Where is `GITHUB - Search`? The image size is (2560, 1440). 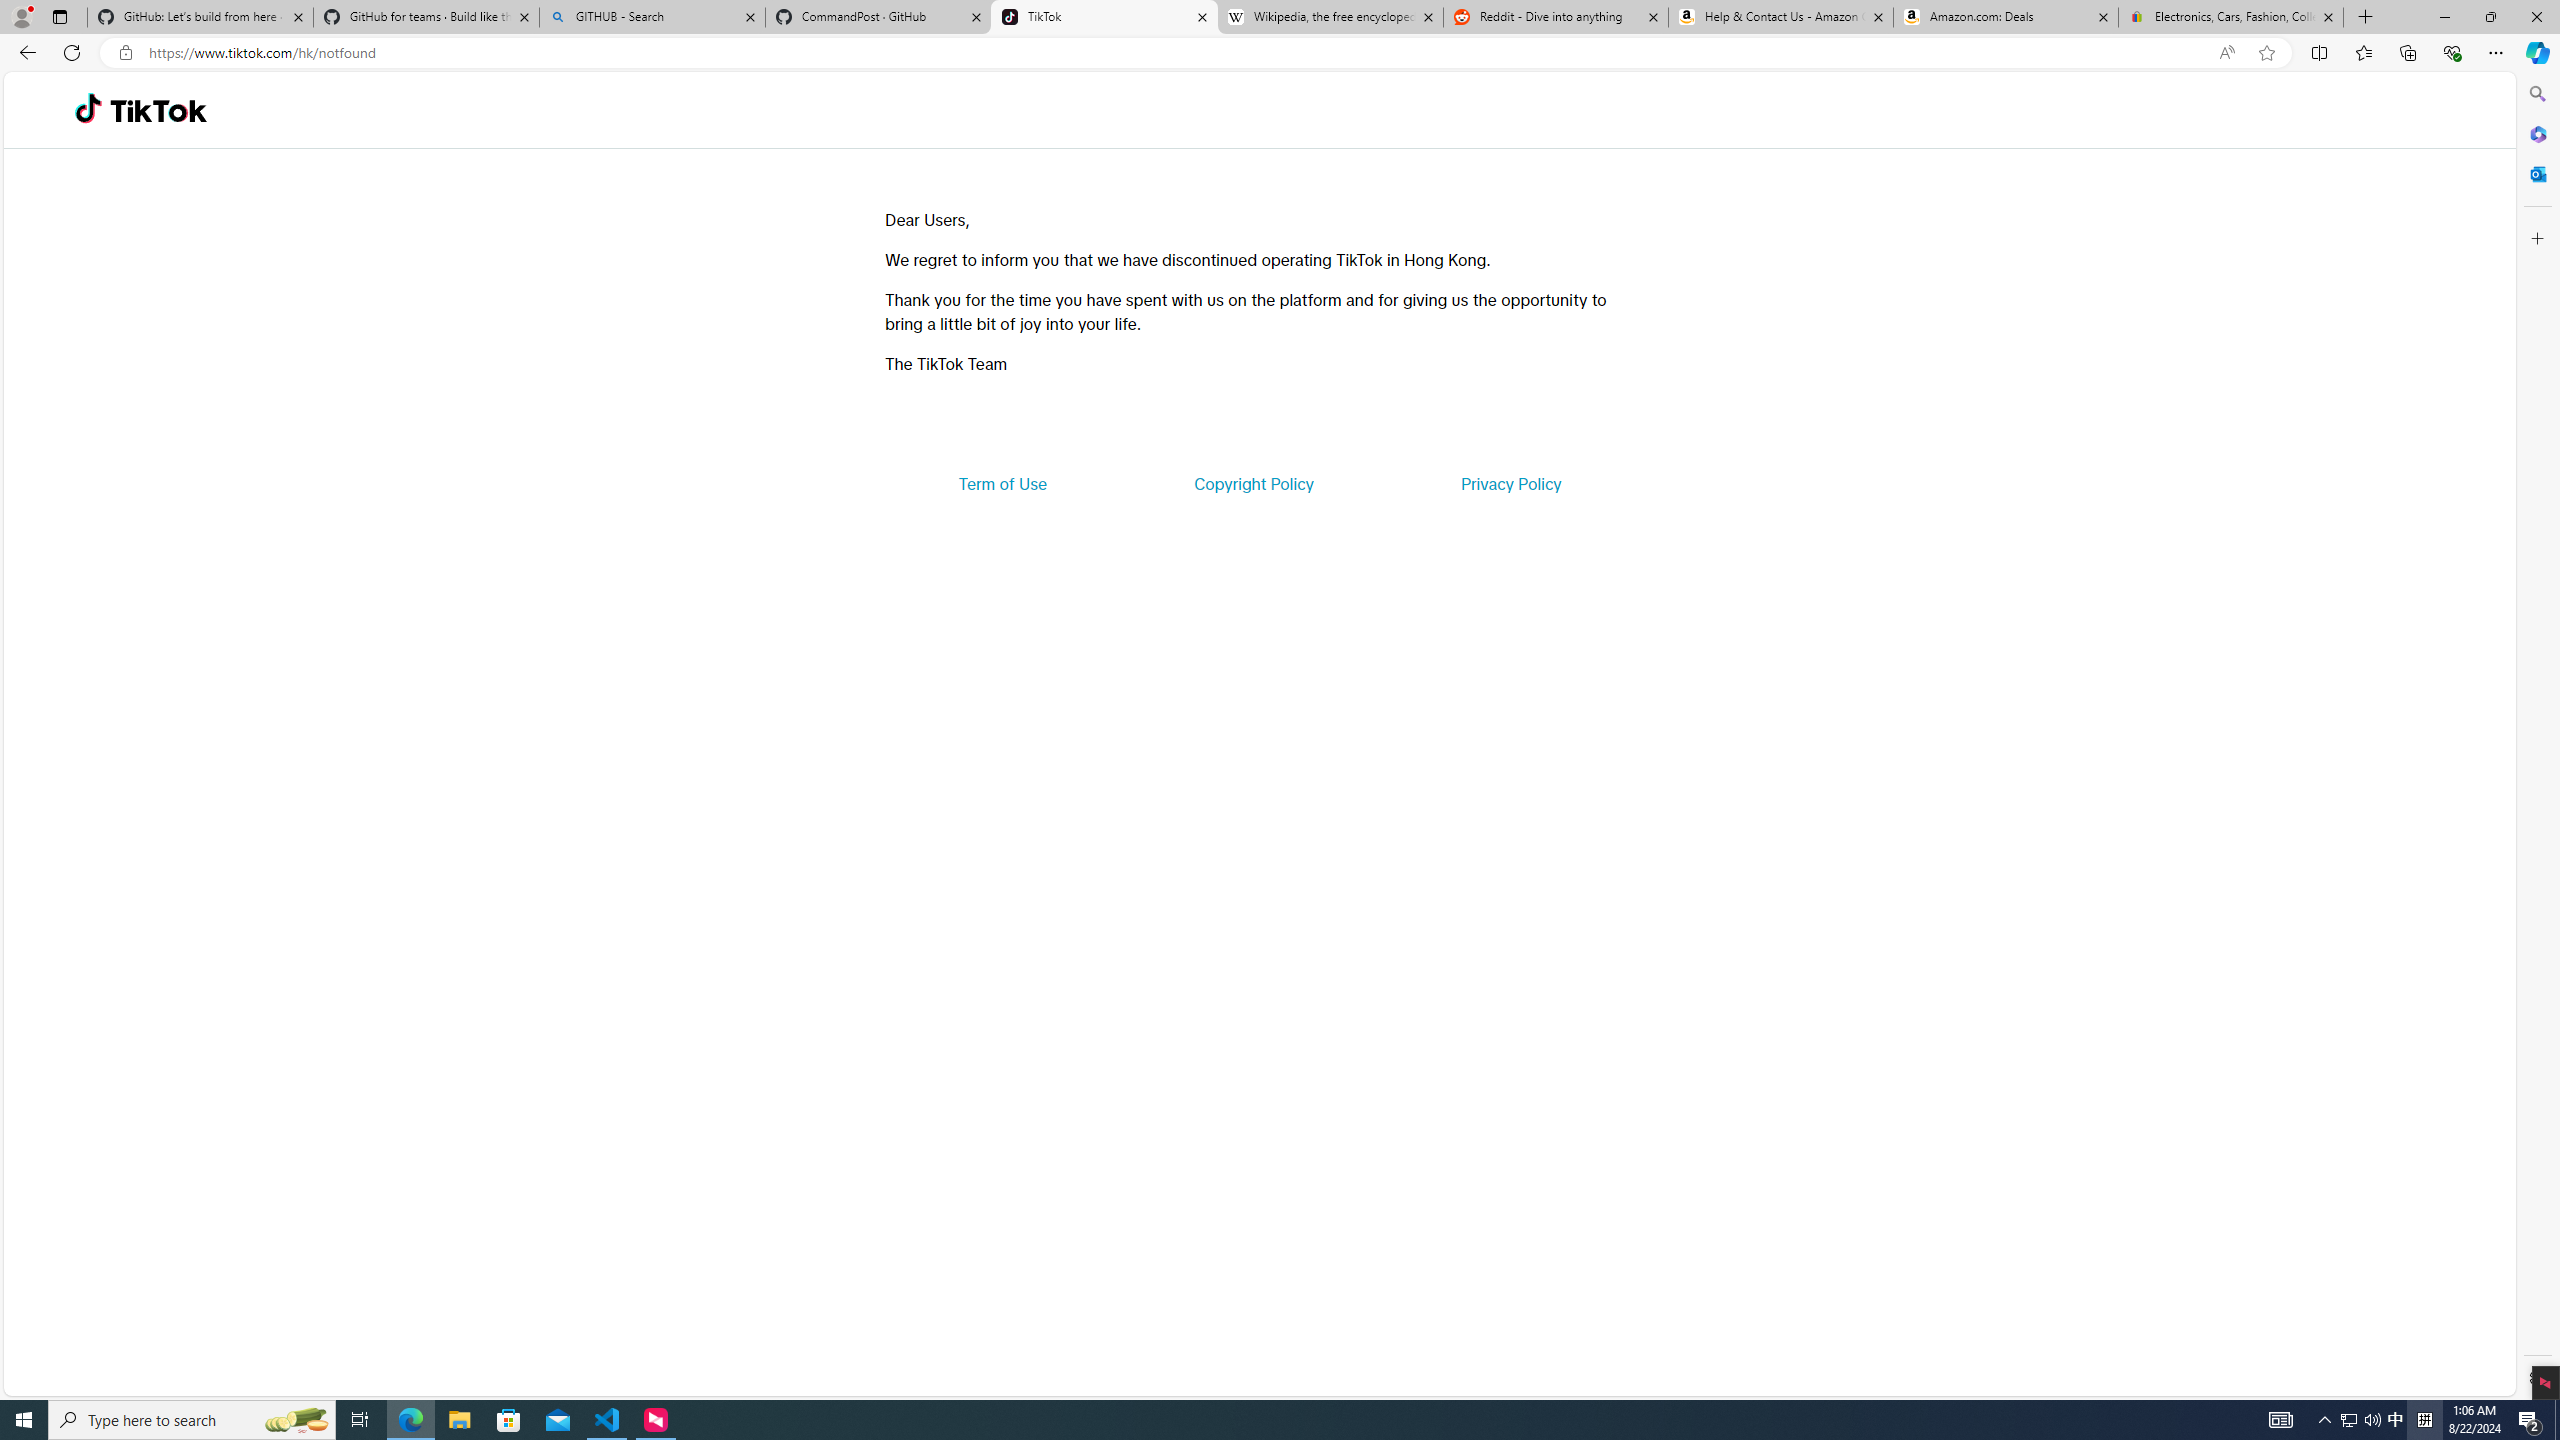
GITHUB - Search is located at coordinates (651, 17).